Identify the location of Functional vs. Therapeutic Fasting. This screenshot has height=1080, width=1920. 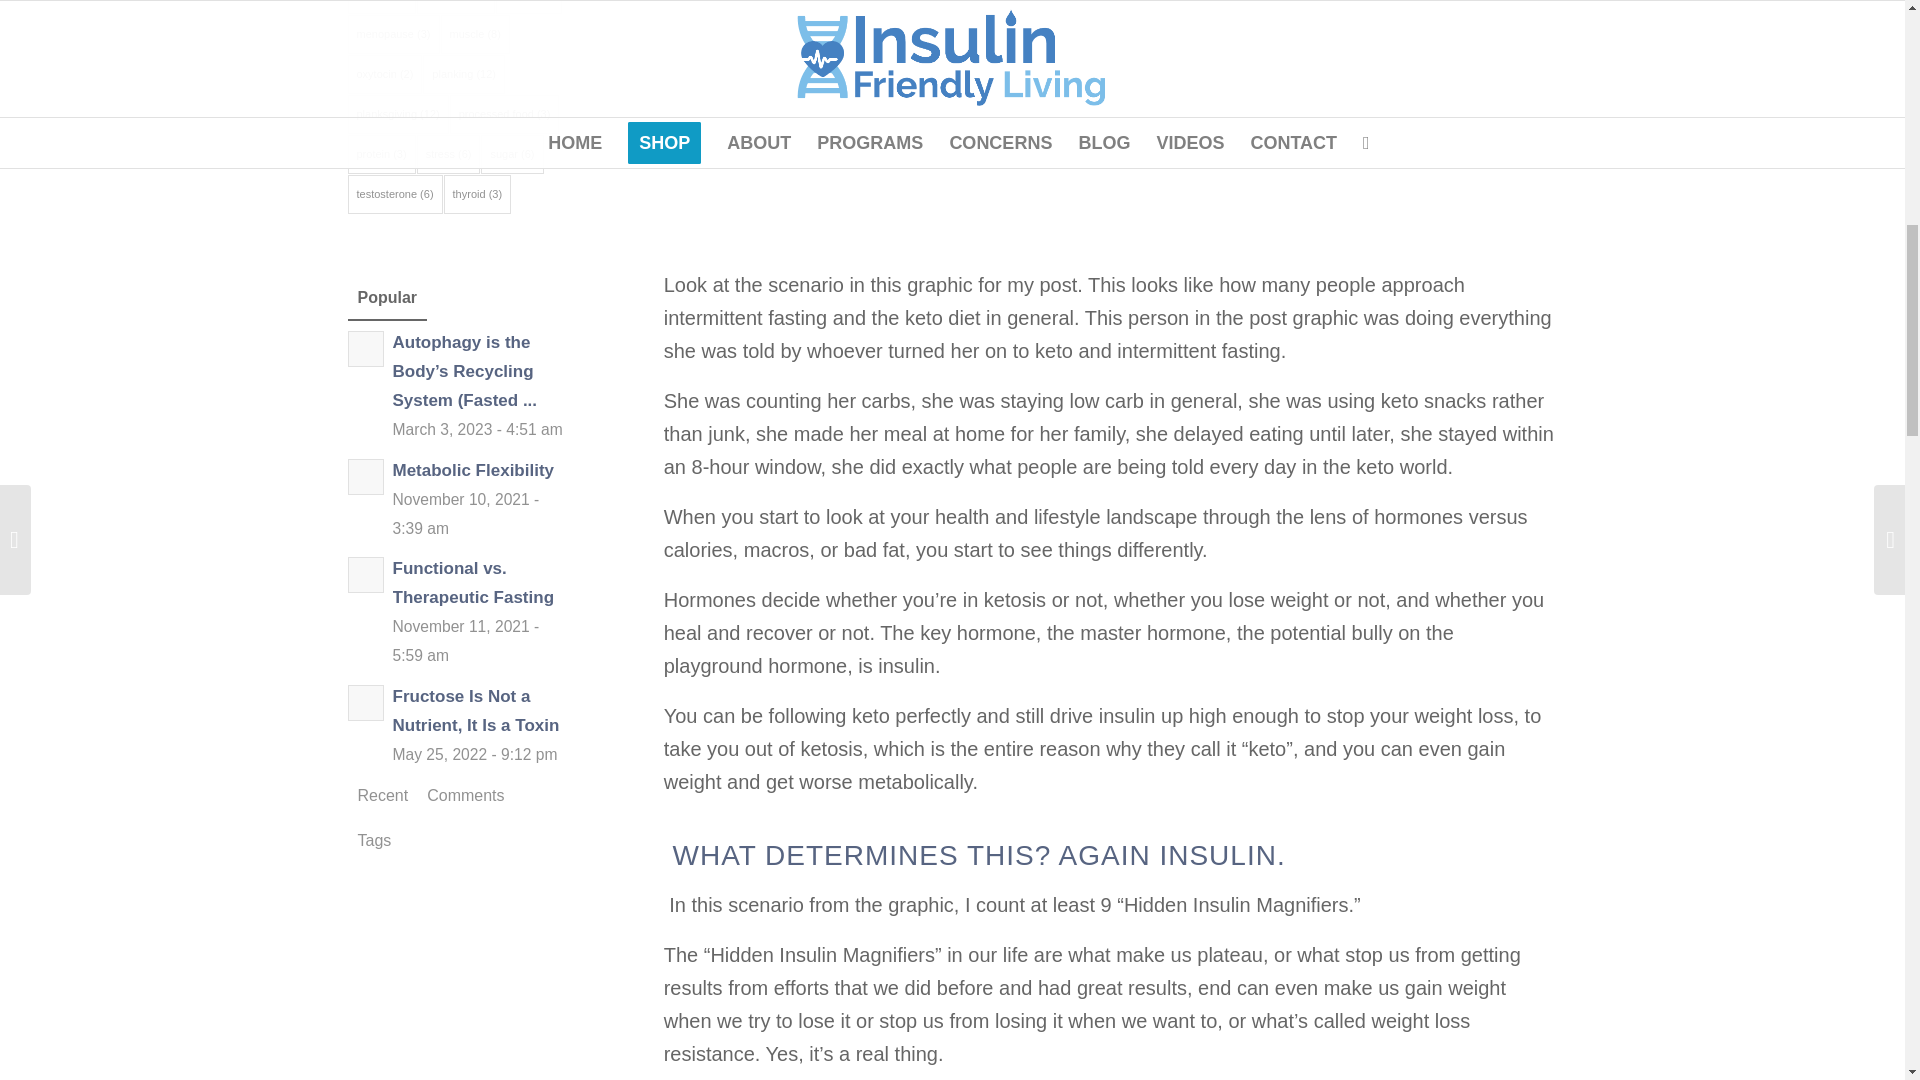
(456, 611).